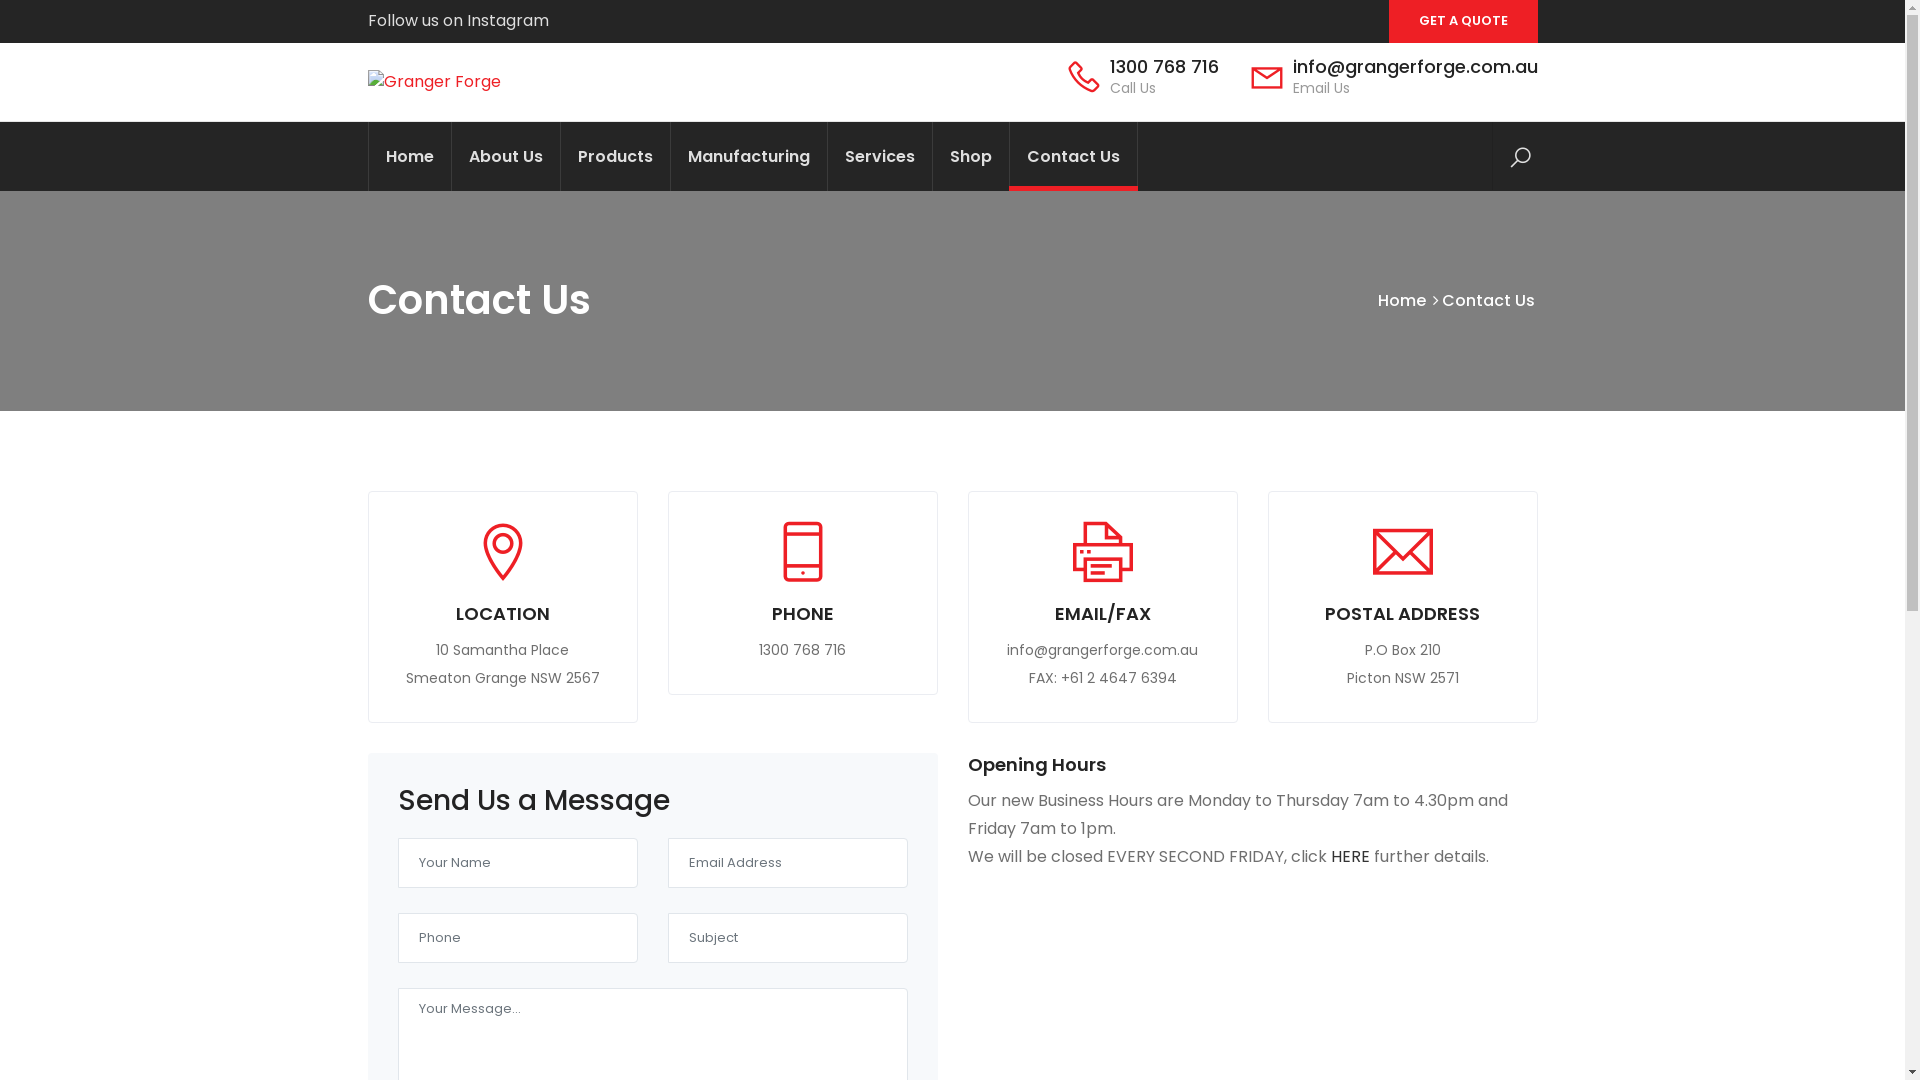 This screenshot has width=1920, height=1080. I want to click on Contact Us, so click(1072, 156).